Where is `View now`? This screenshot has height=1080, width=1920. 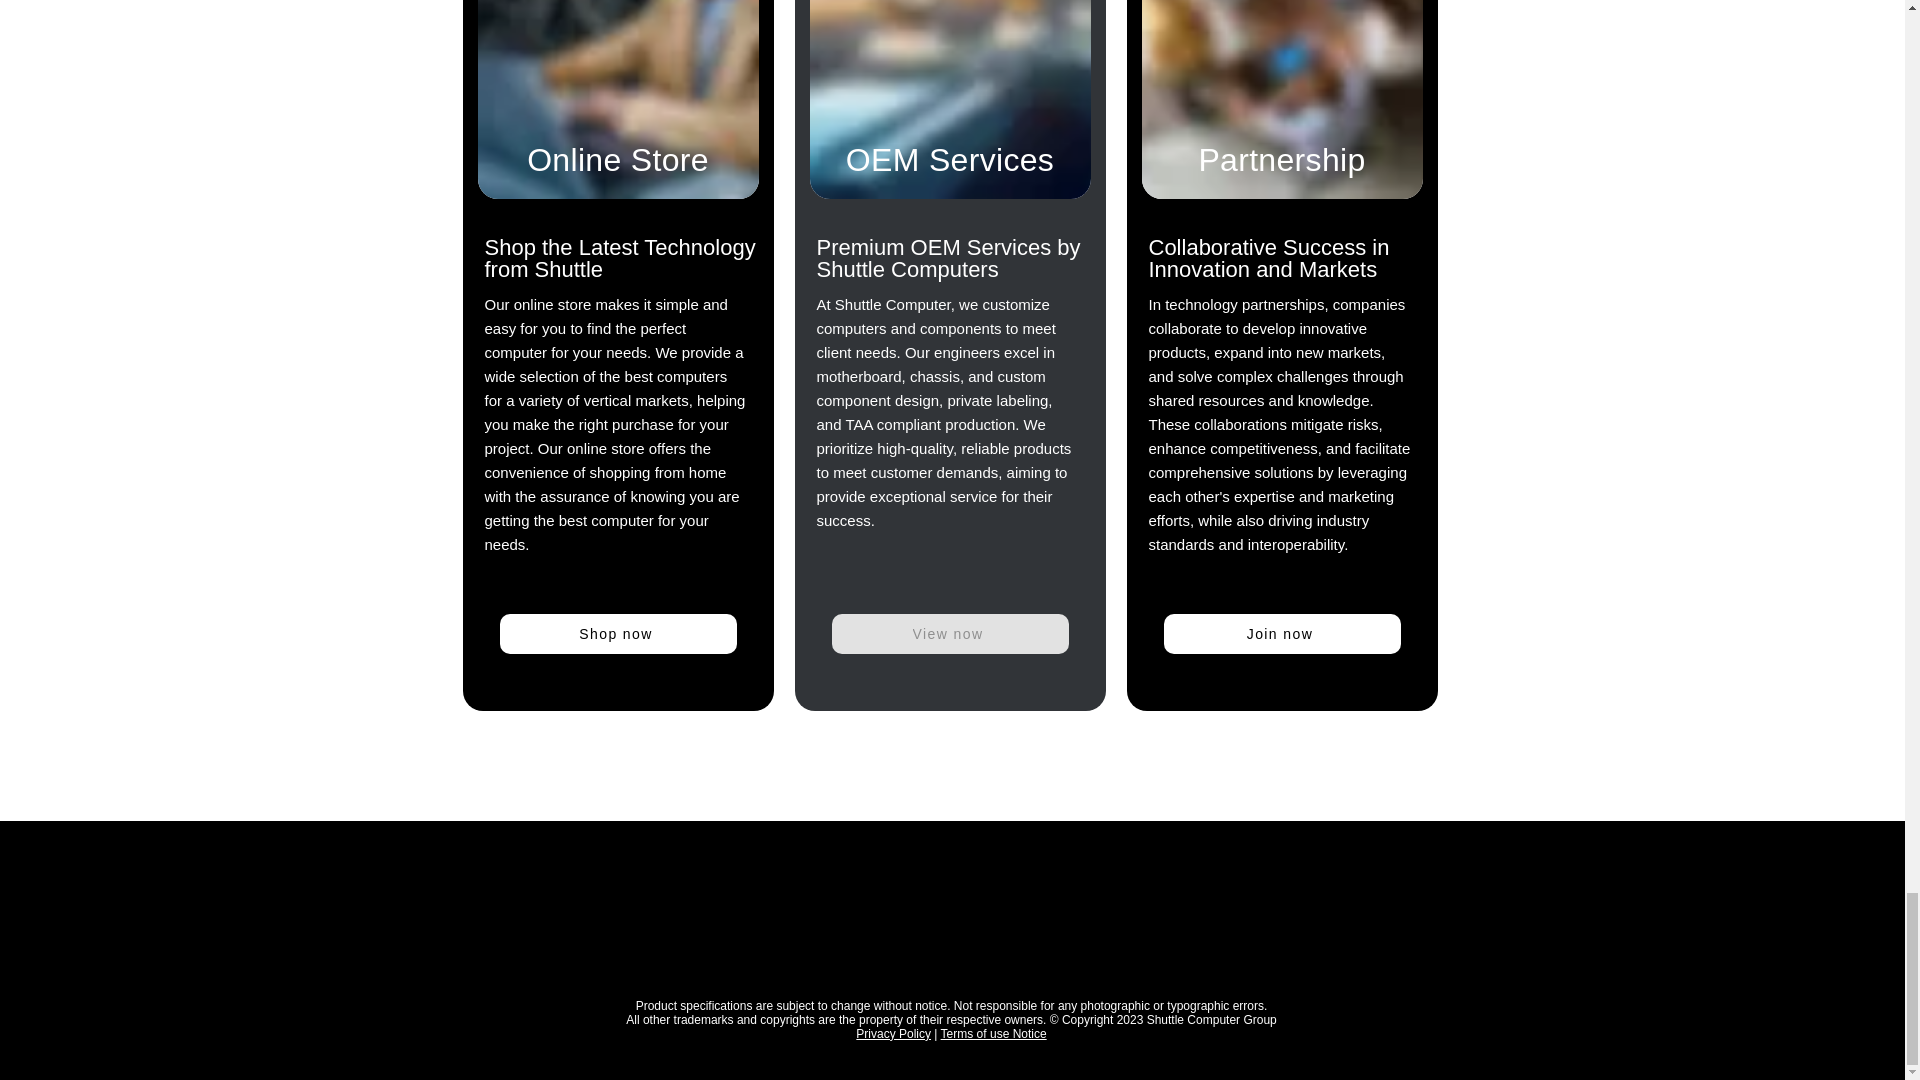 View now is located at coordinates (950, 634).